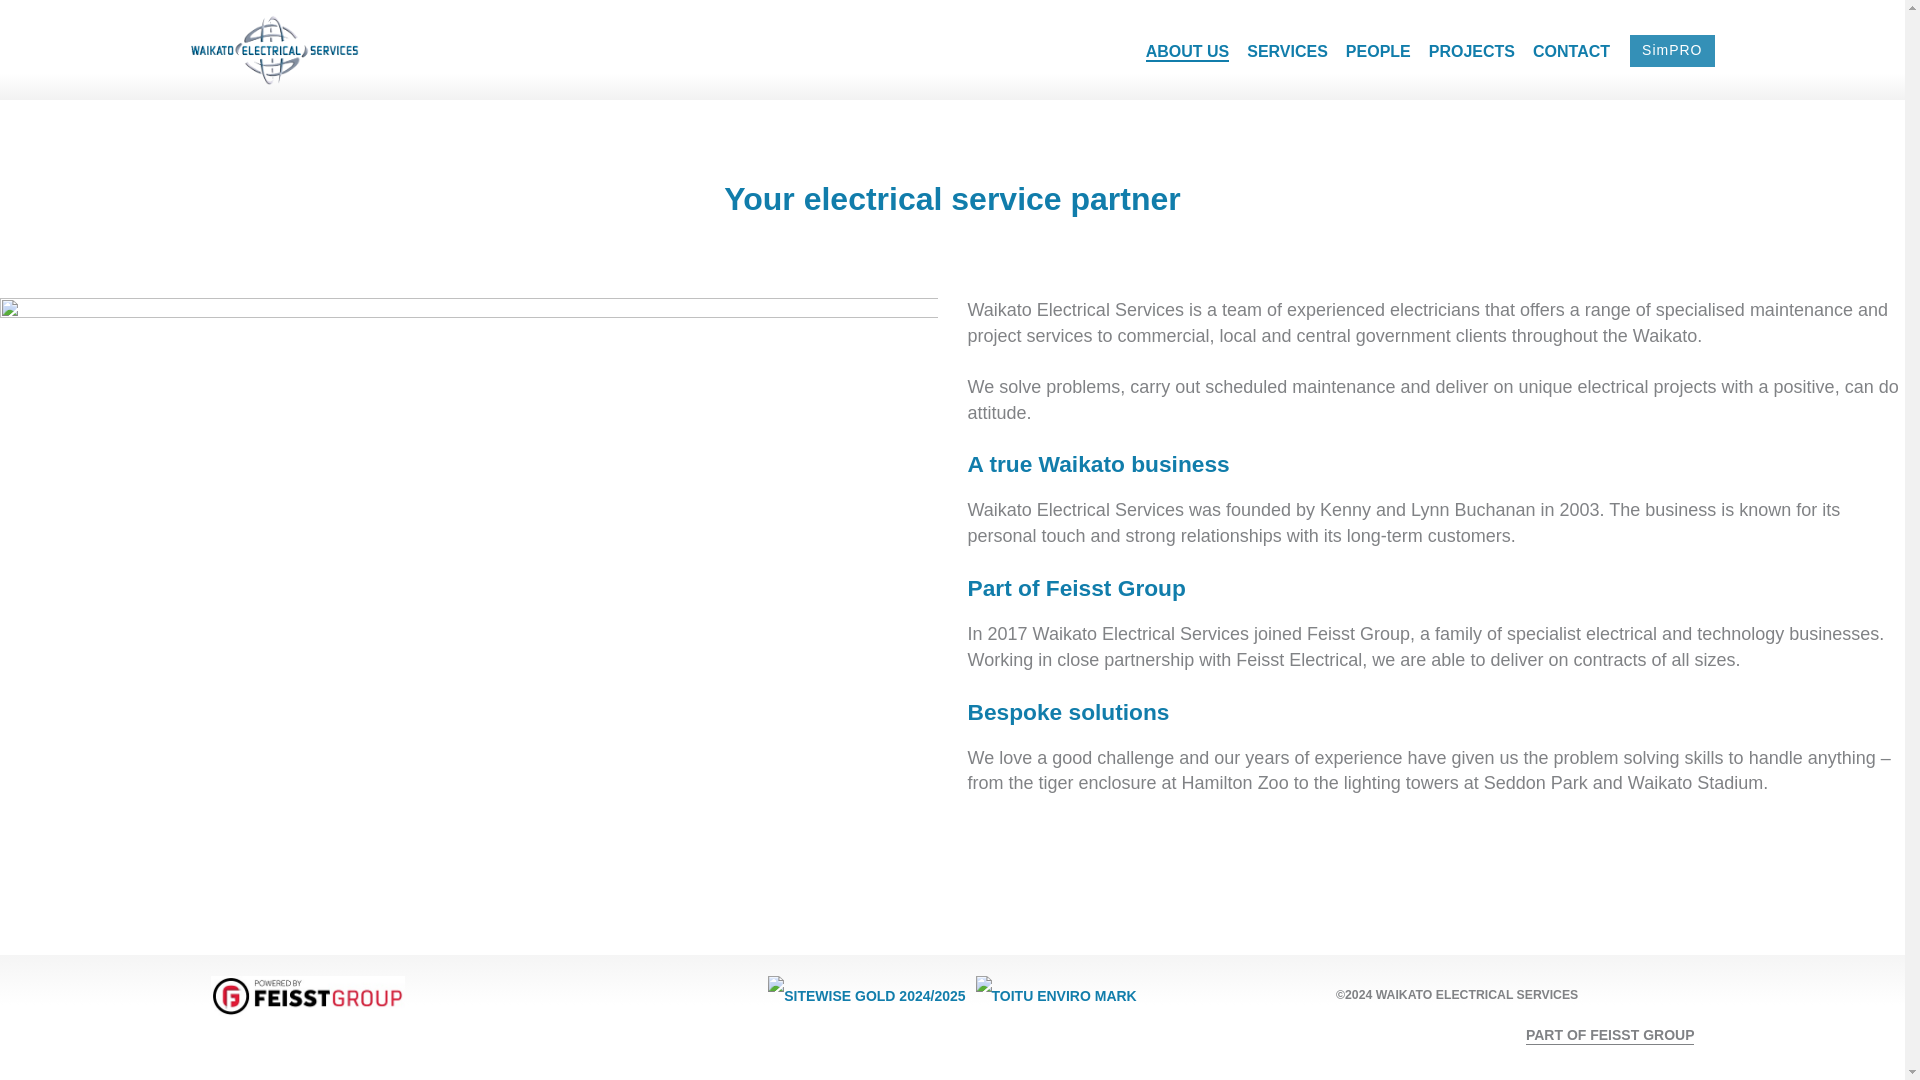 The width and height of the screenshot is (1920, 1080). What do you see at coordinates (1378, 52) in the screenshot?
I see `PEOPLE` at bounding box center [1378, 52].